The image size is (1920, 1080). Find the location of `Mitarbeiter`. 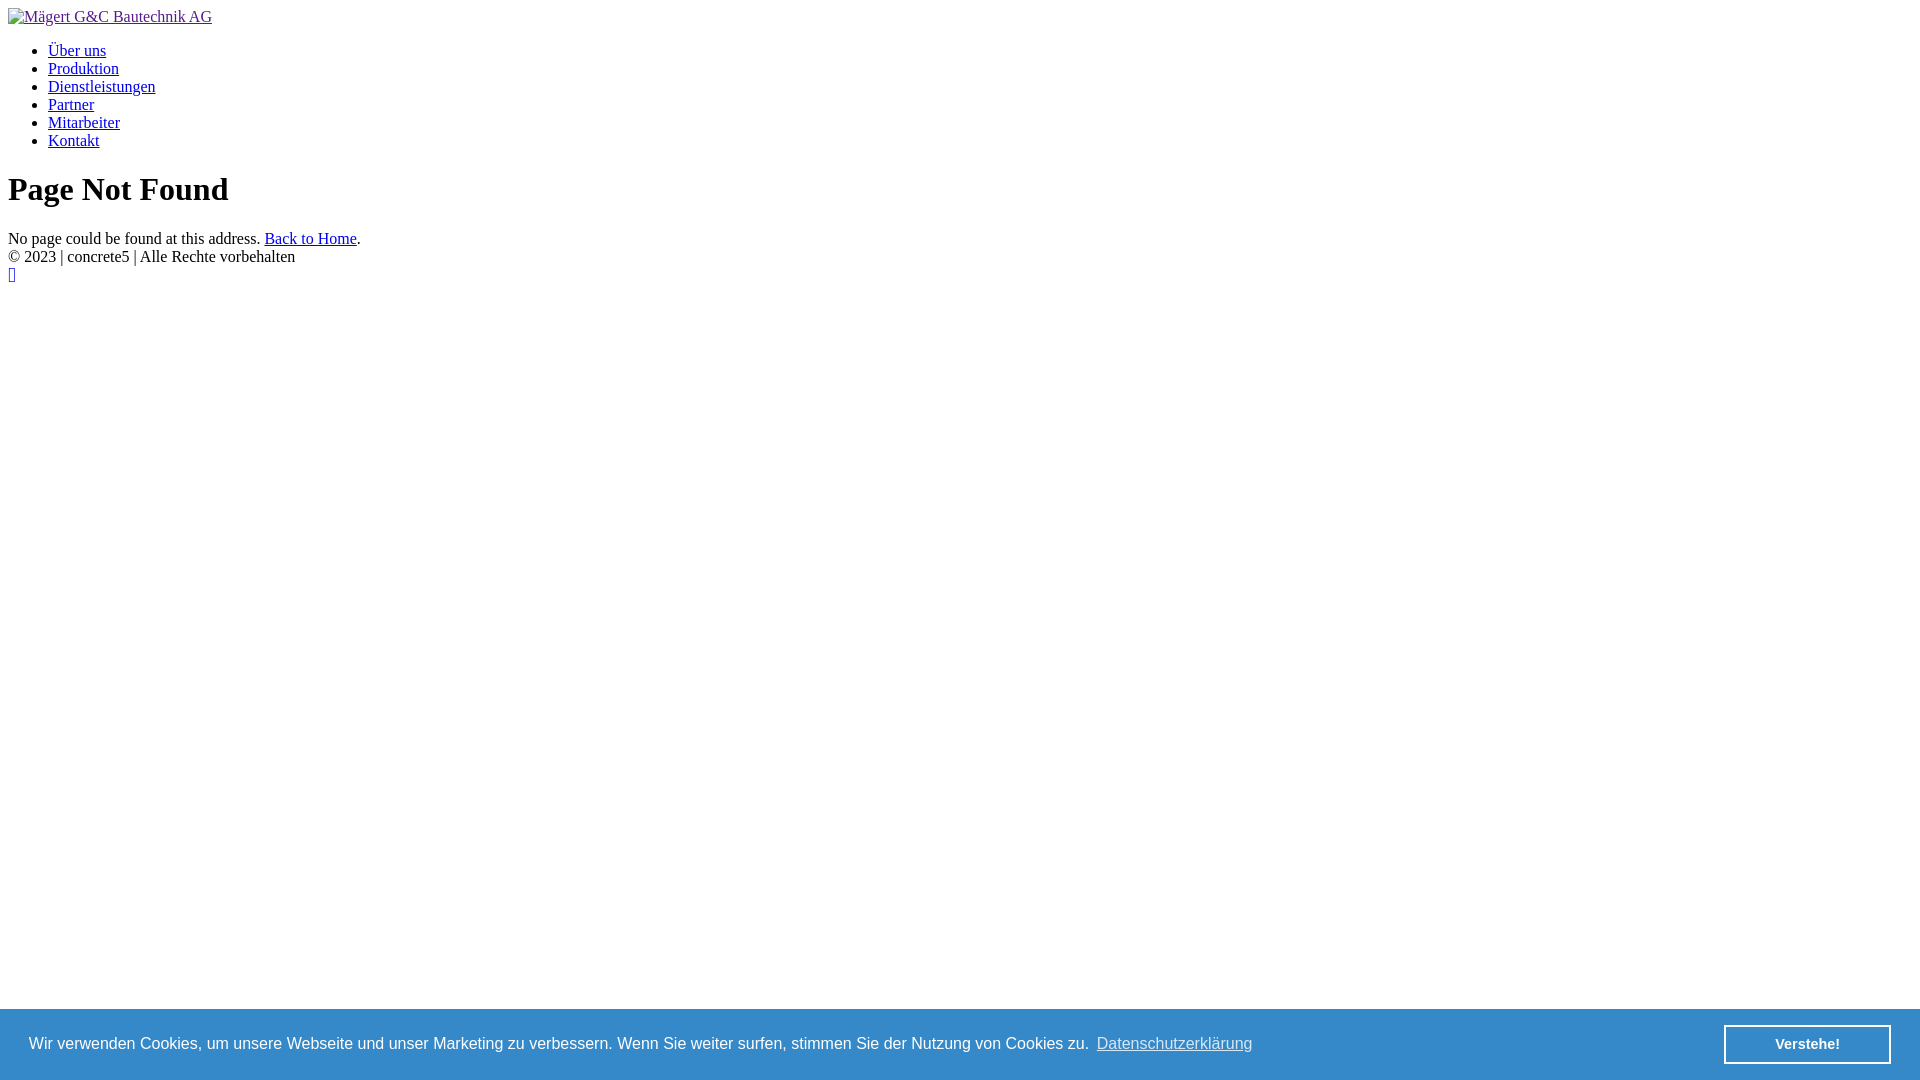

Mitarbeiter is located at coordinates (84, 122).